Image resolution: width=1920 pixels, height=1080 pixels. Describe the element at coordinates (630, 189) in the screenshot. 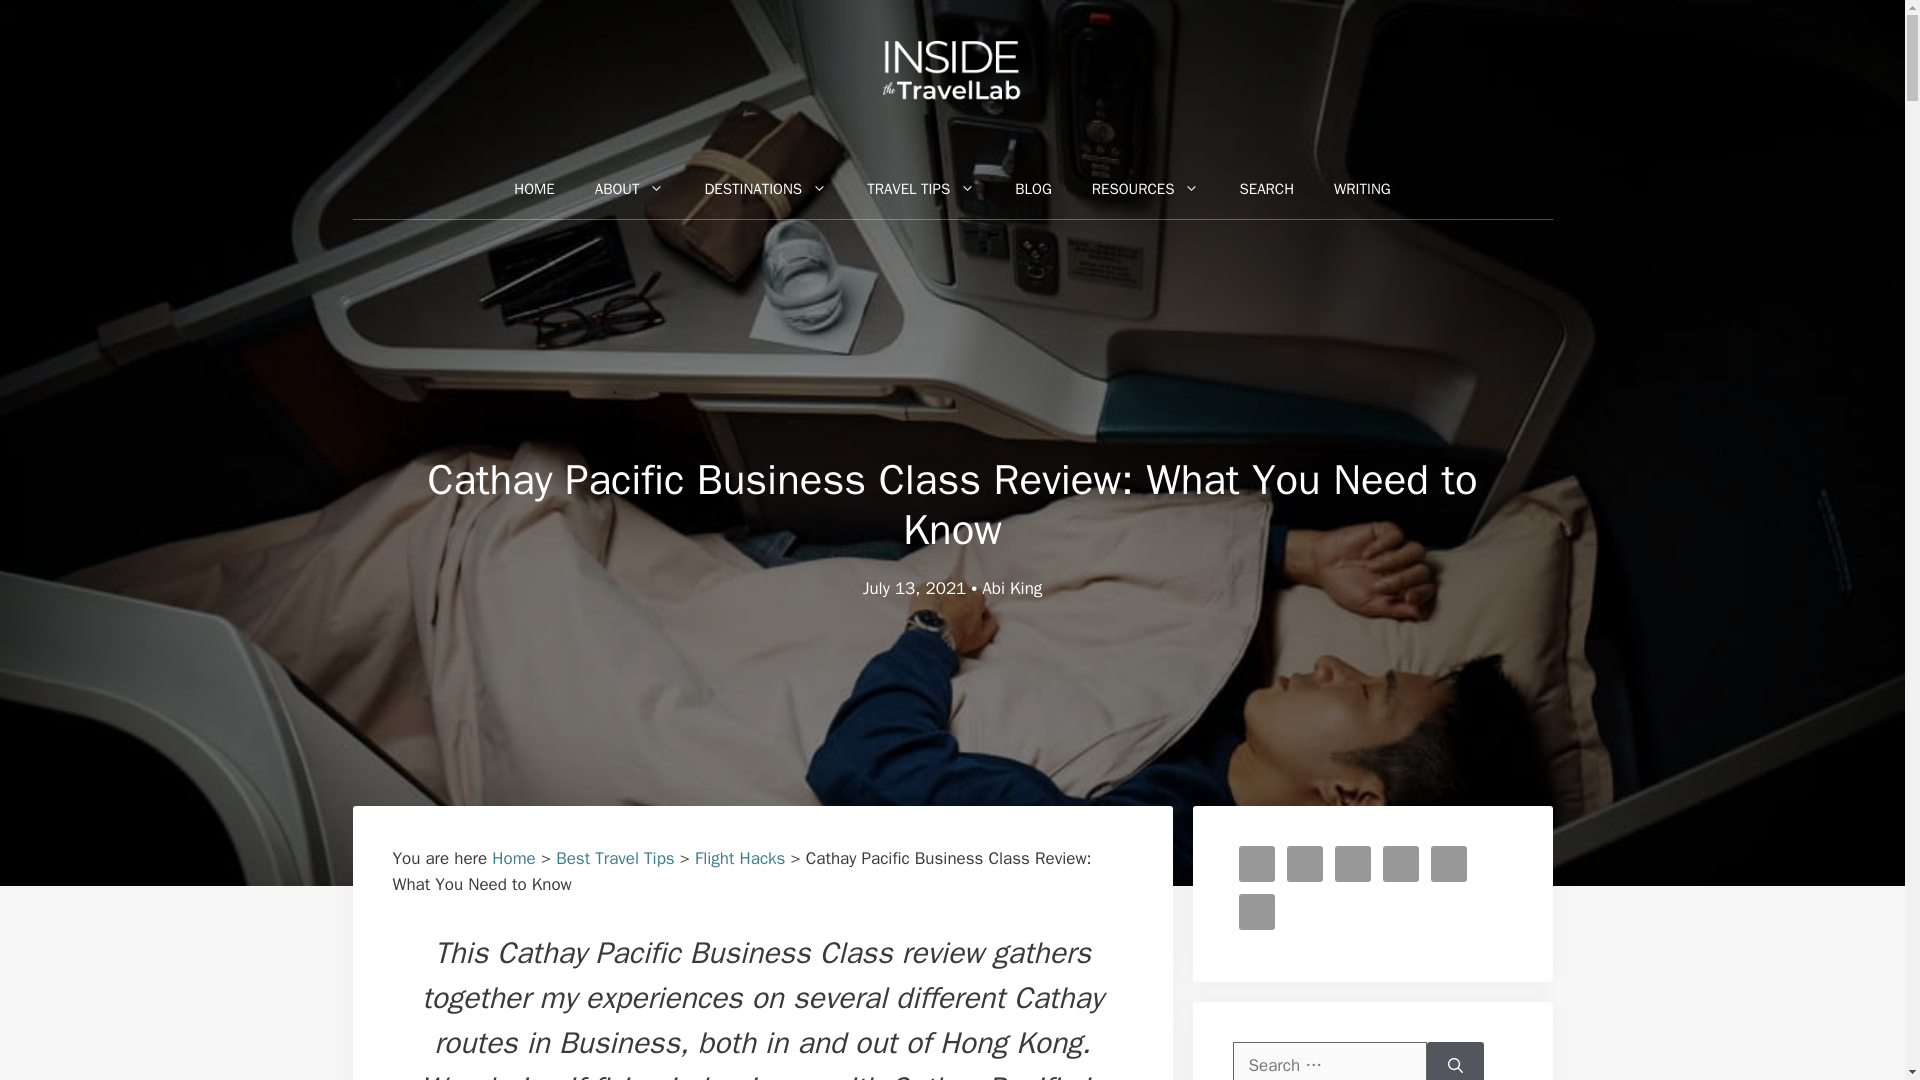

I see `ABOUT` at that location.